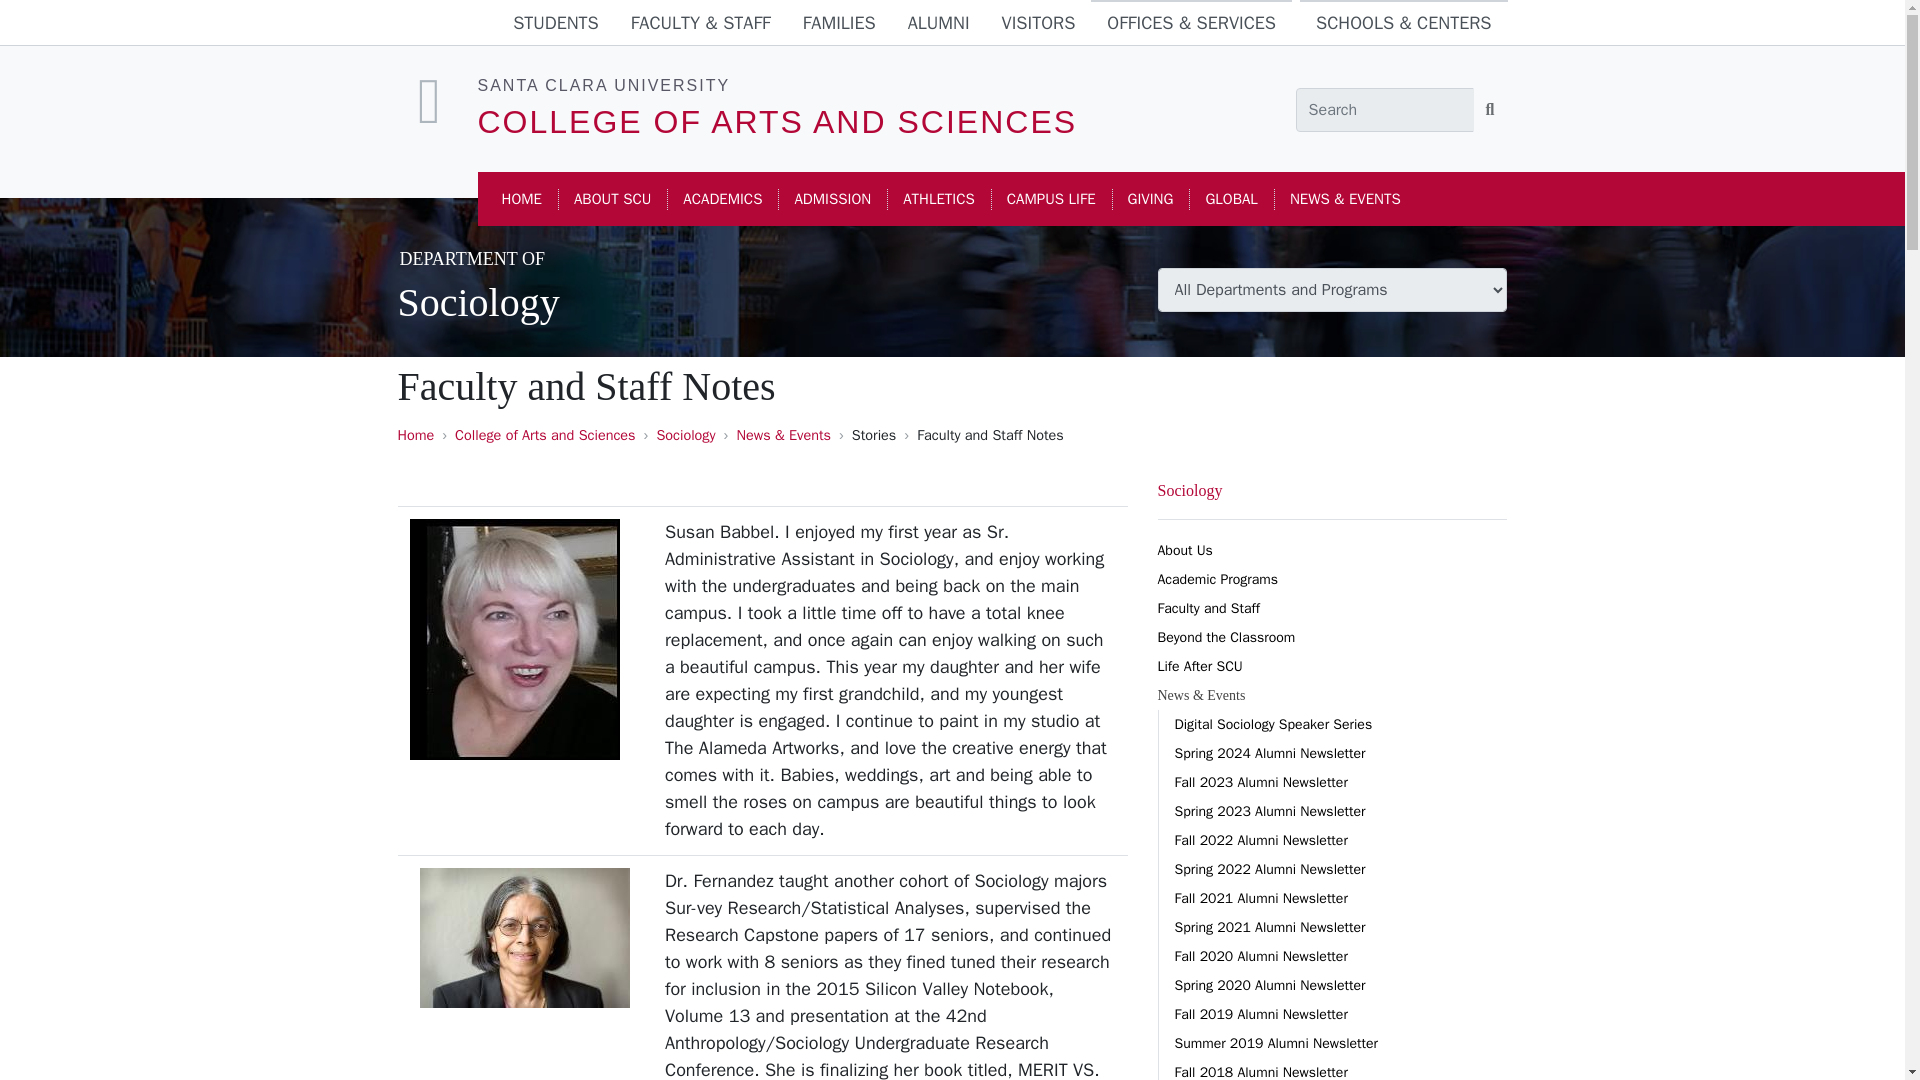 This screenshot has height=1080, width=1920. I want to click on Faculty and Staff, so click(1332, 608).